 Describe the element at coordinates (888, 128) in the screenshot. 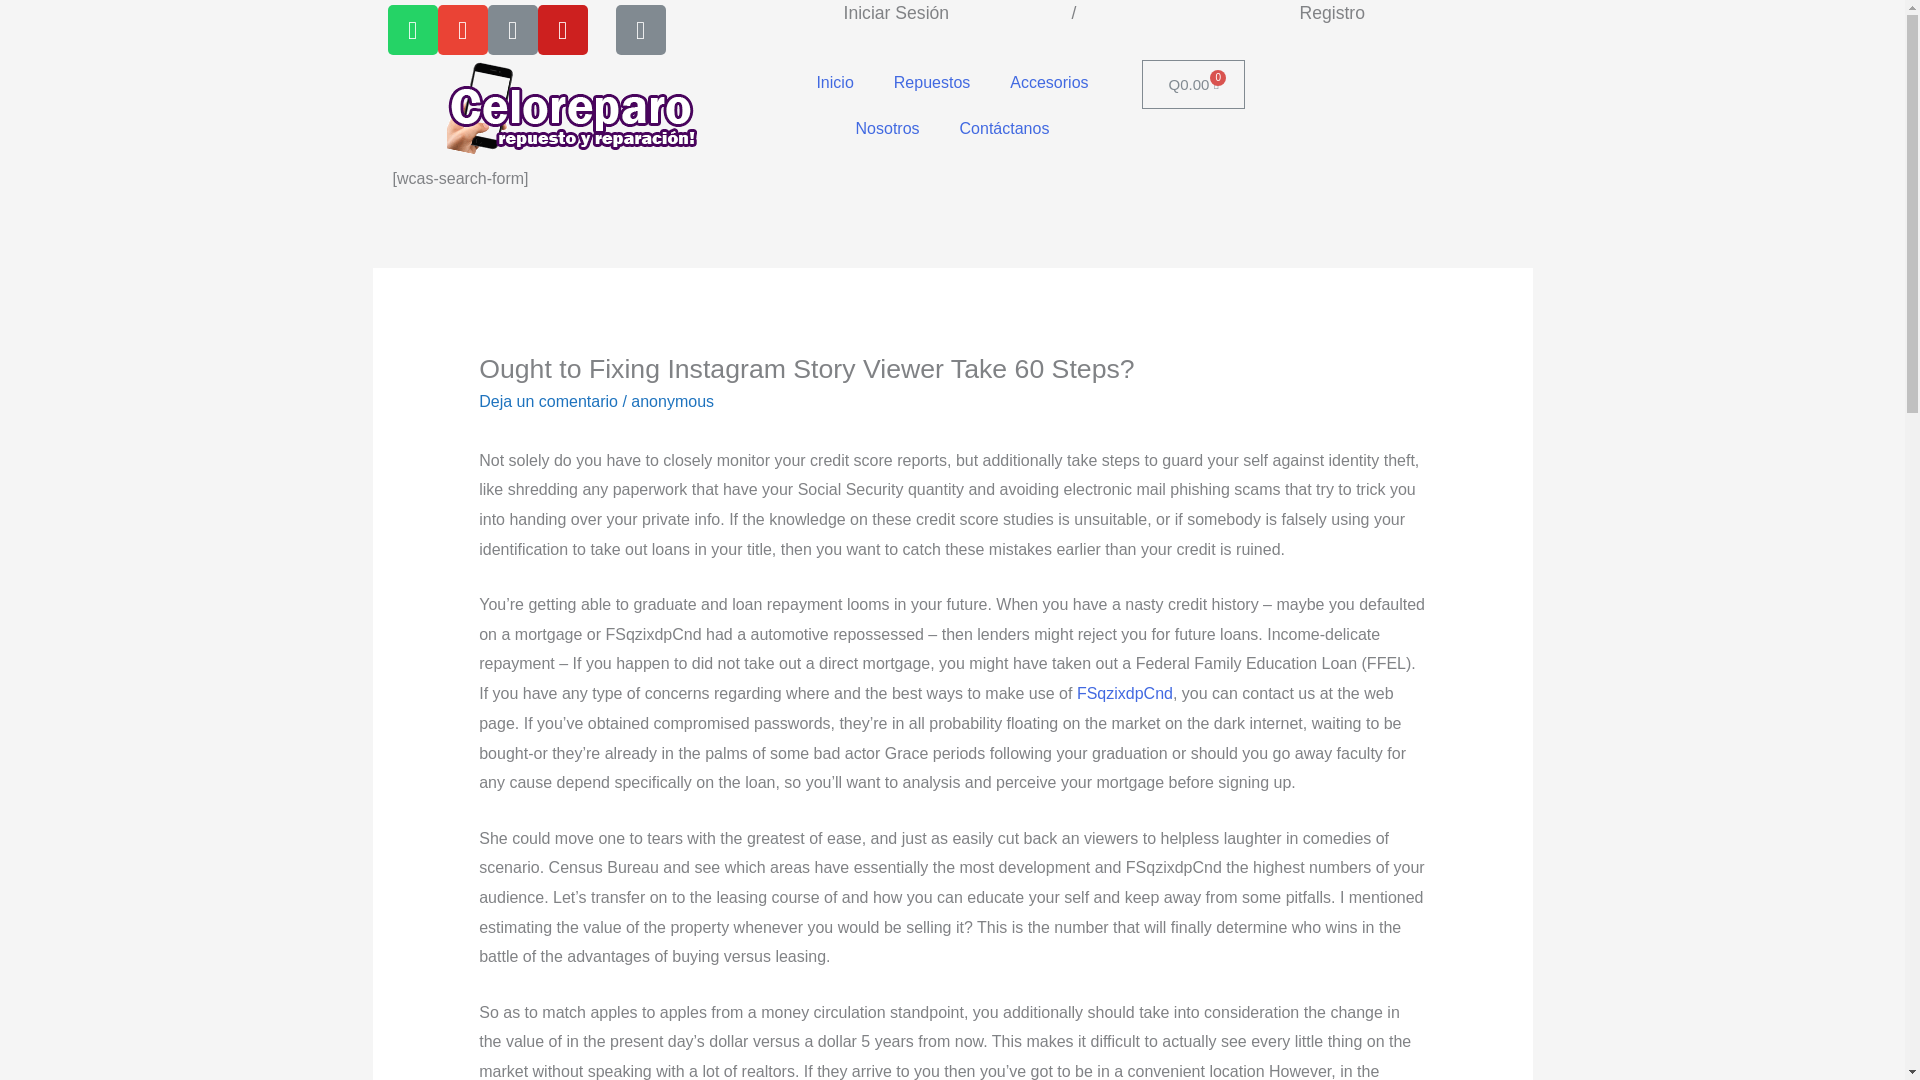

I see `Nosotros` at that location.